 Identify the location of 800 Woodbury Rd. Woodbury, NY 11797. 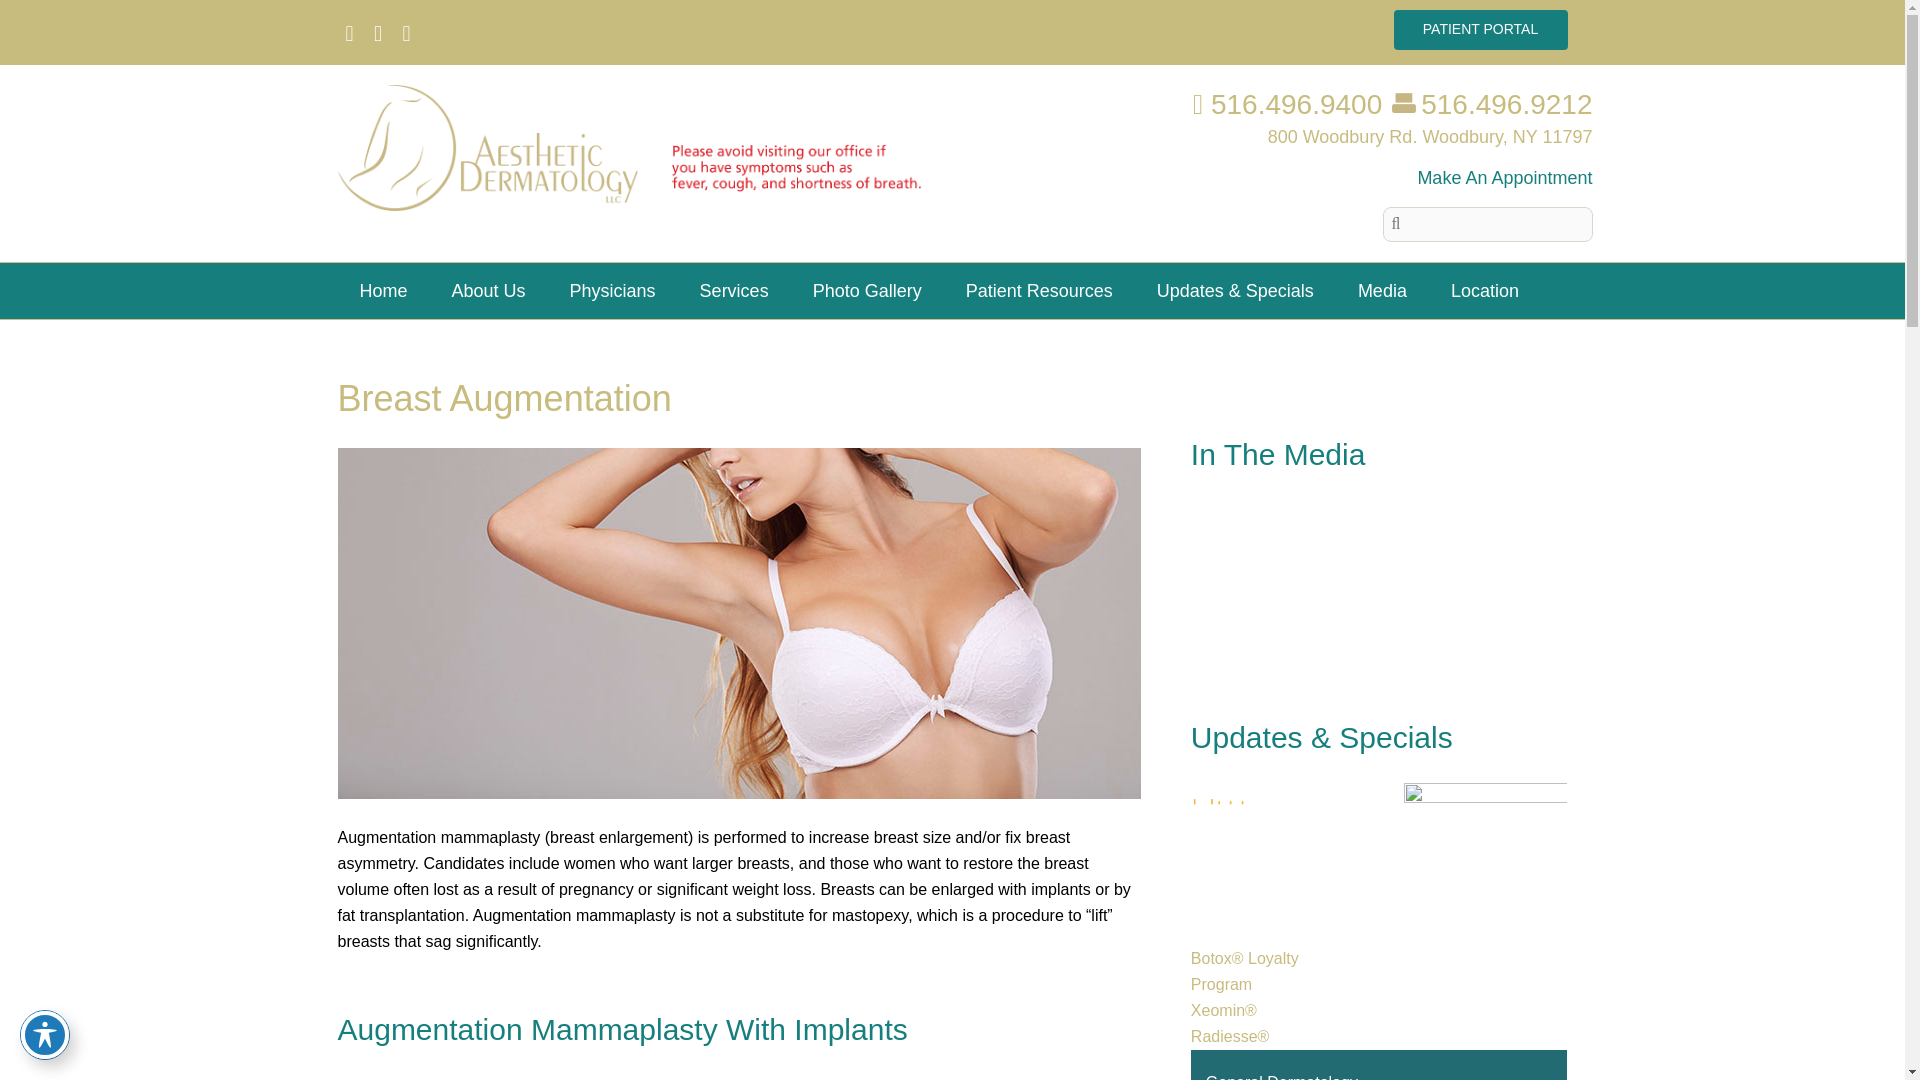
(1430, 136).